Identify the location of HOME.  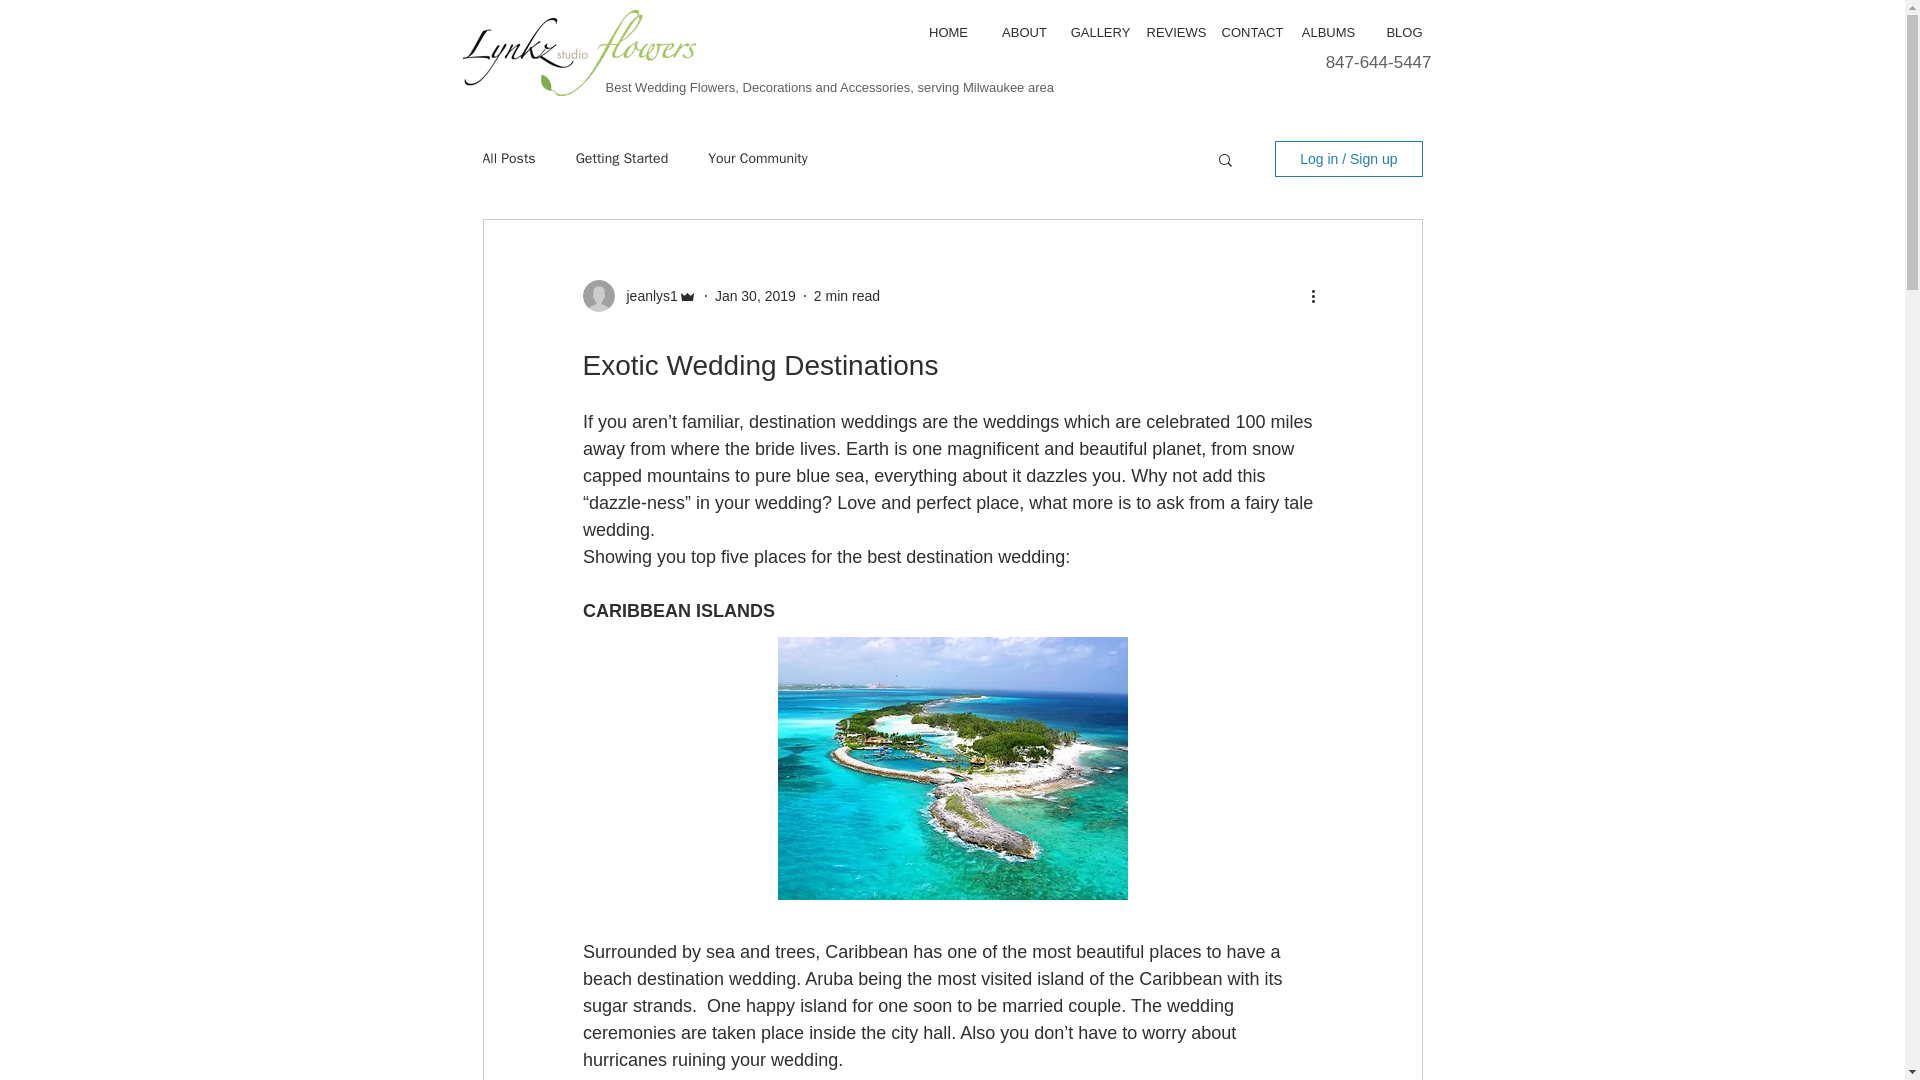
(948, 32).